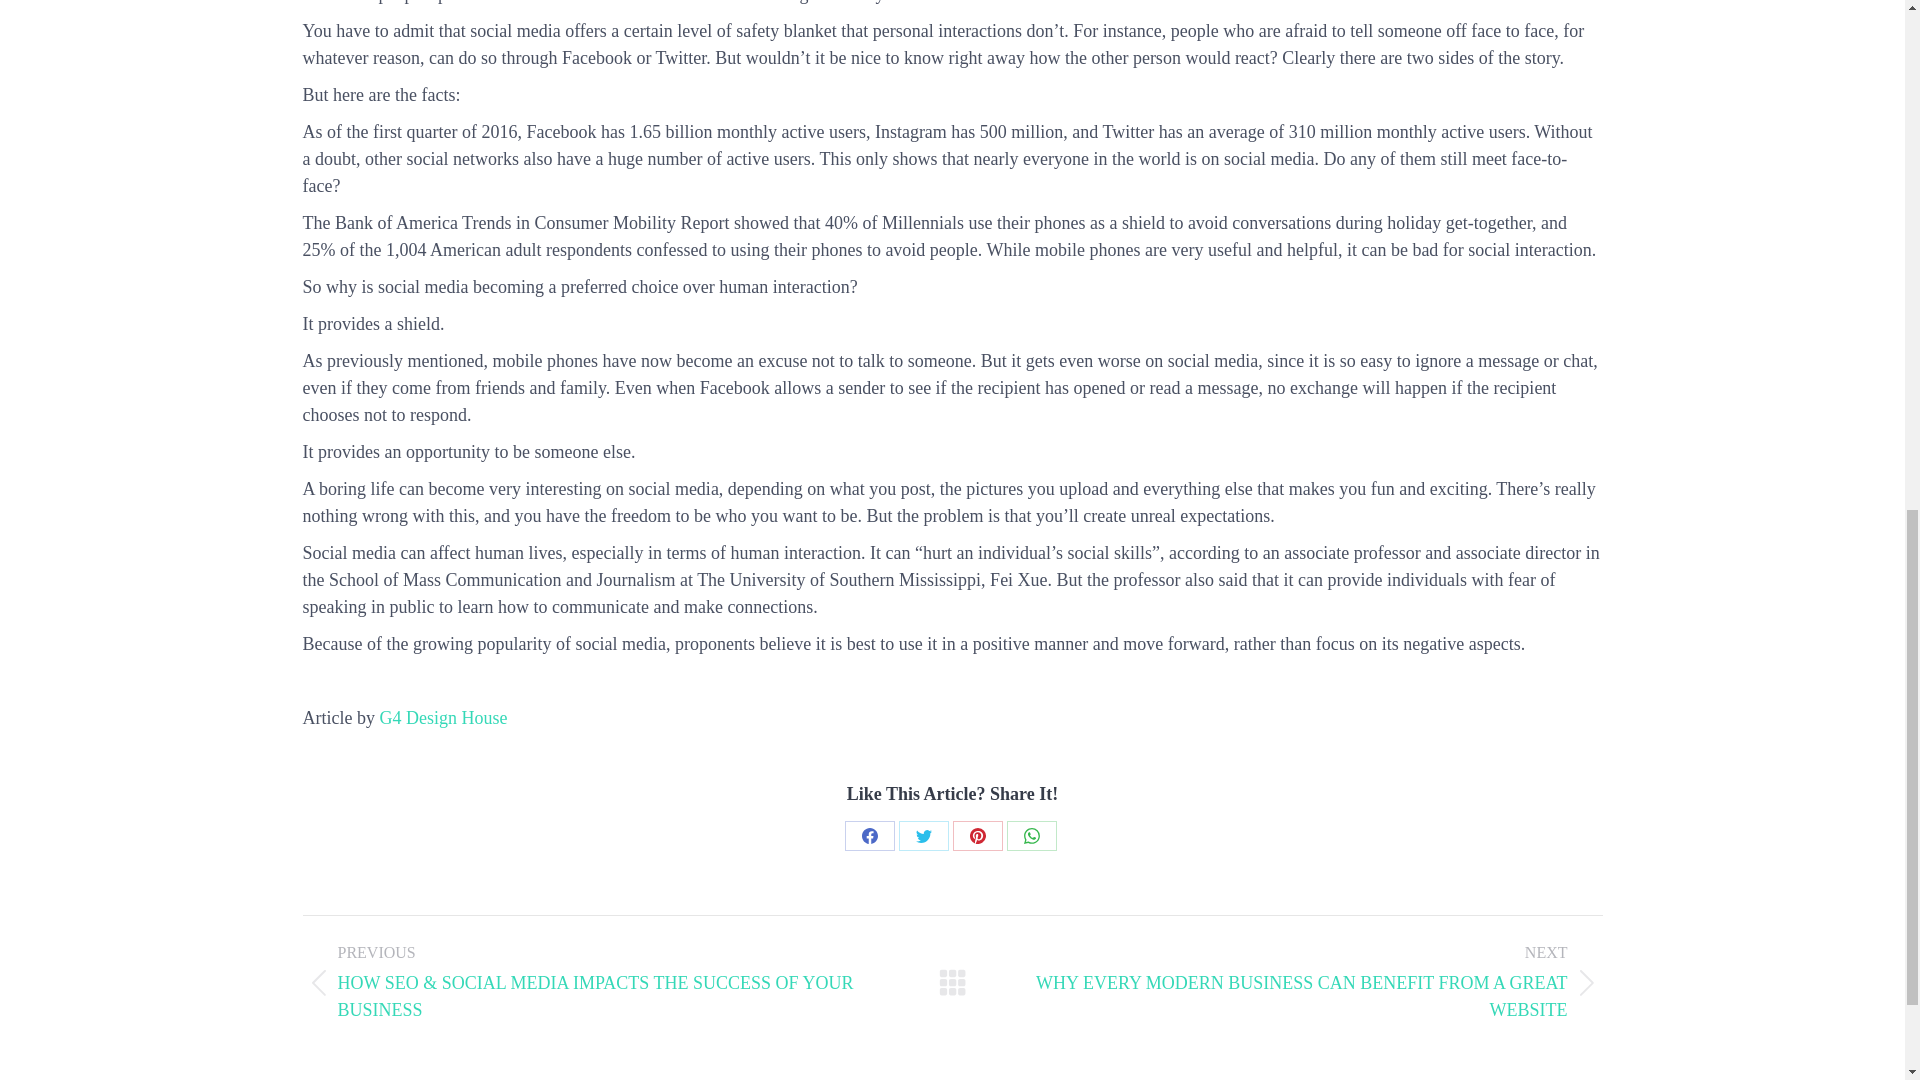 Image resolution: width=1920 pixels, height=1080 pixels. What do you see at coordinates (1031, 836) in the screenshot?
I see `Share on WhatsApp` at bounding box center [1031, 836].